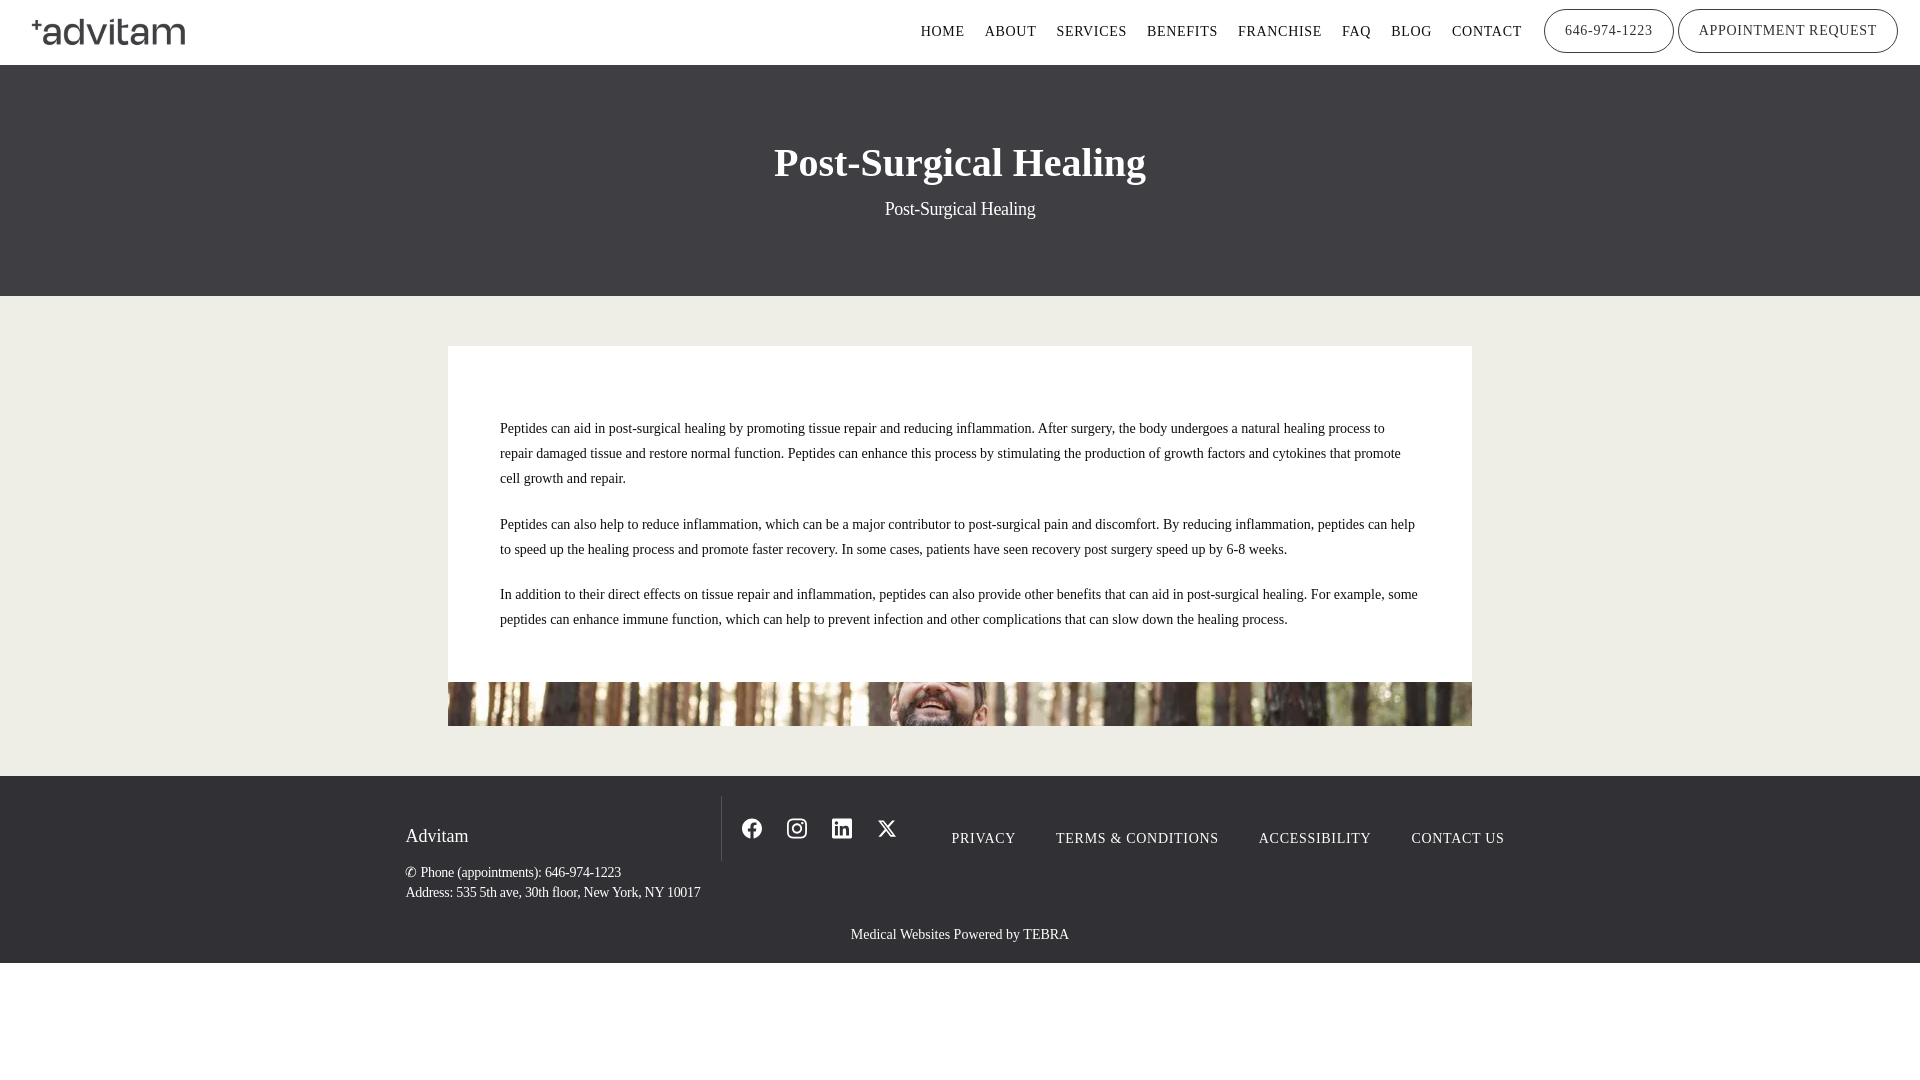 The width and height of the screenshot is (1920, 1080). What do you see at coordinates (1280, 30) in the screenshot?
I see `FRANCHISE` at bounding box center [1280, 30].